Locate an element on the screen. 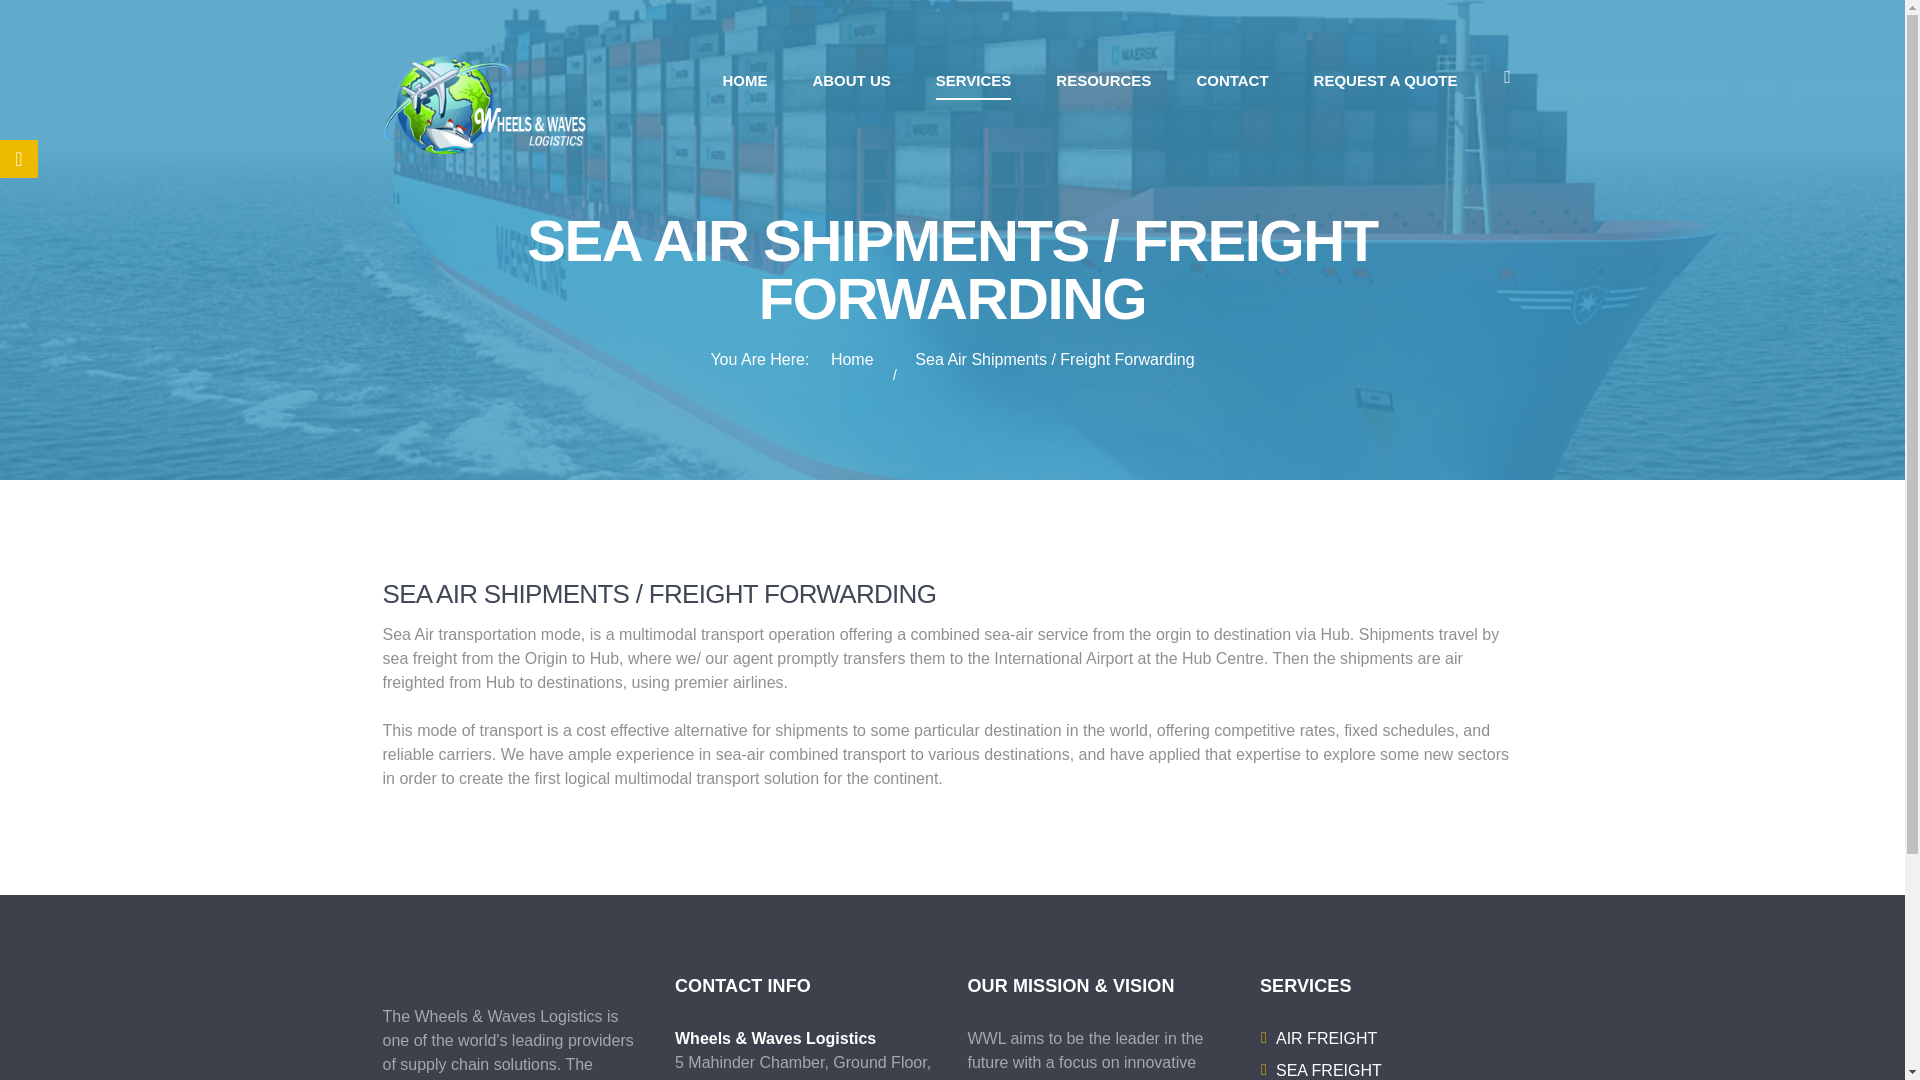 The height and width of the screenshot is (1080, 1920). ABOUT US is located at coordinates (851, 81).